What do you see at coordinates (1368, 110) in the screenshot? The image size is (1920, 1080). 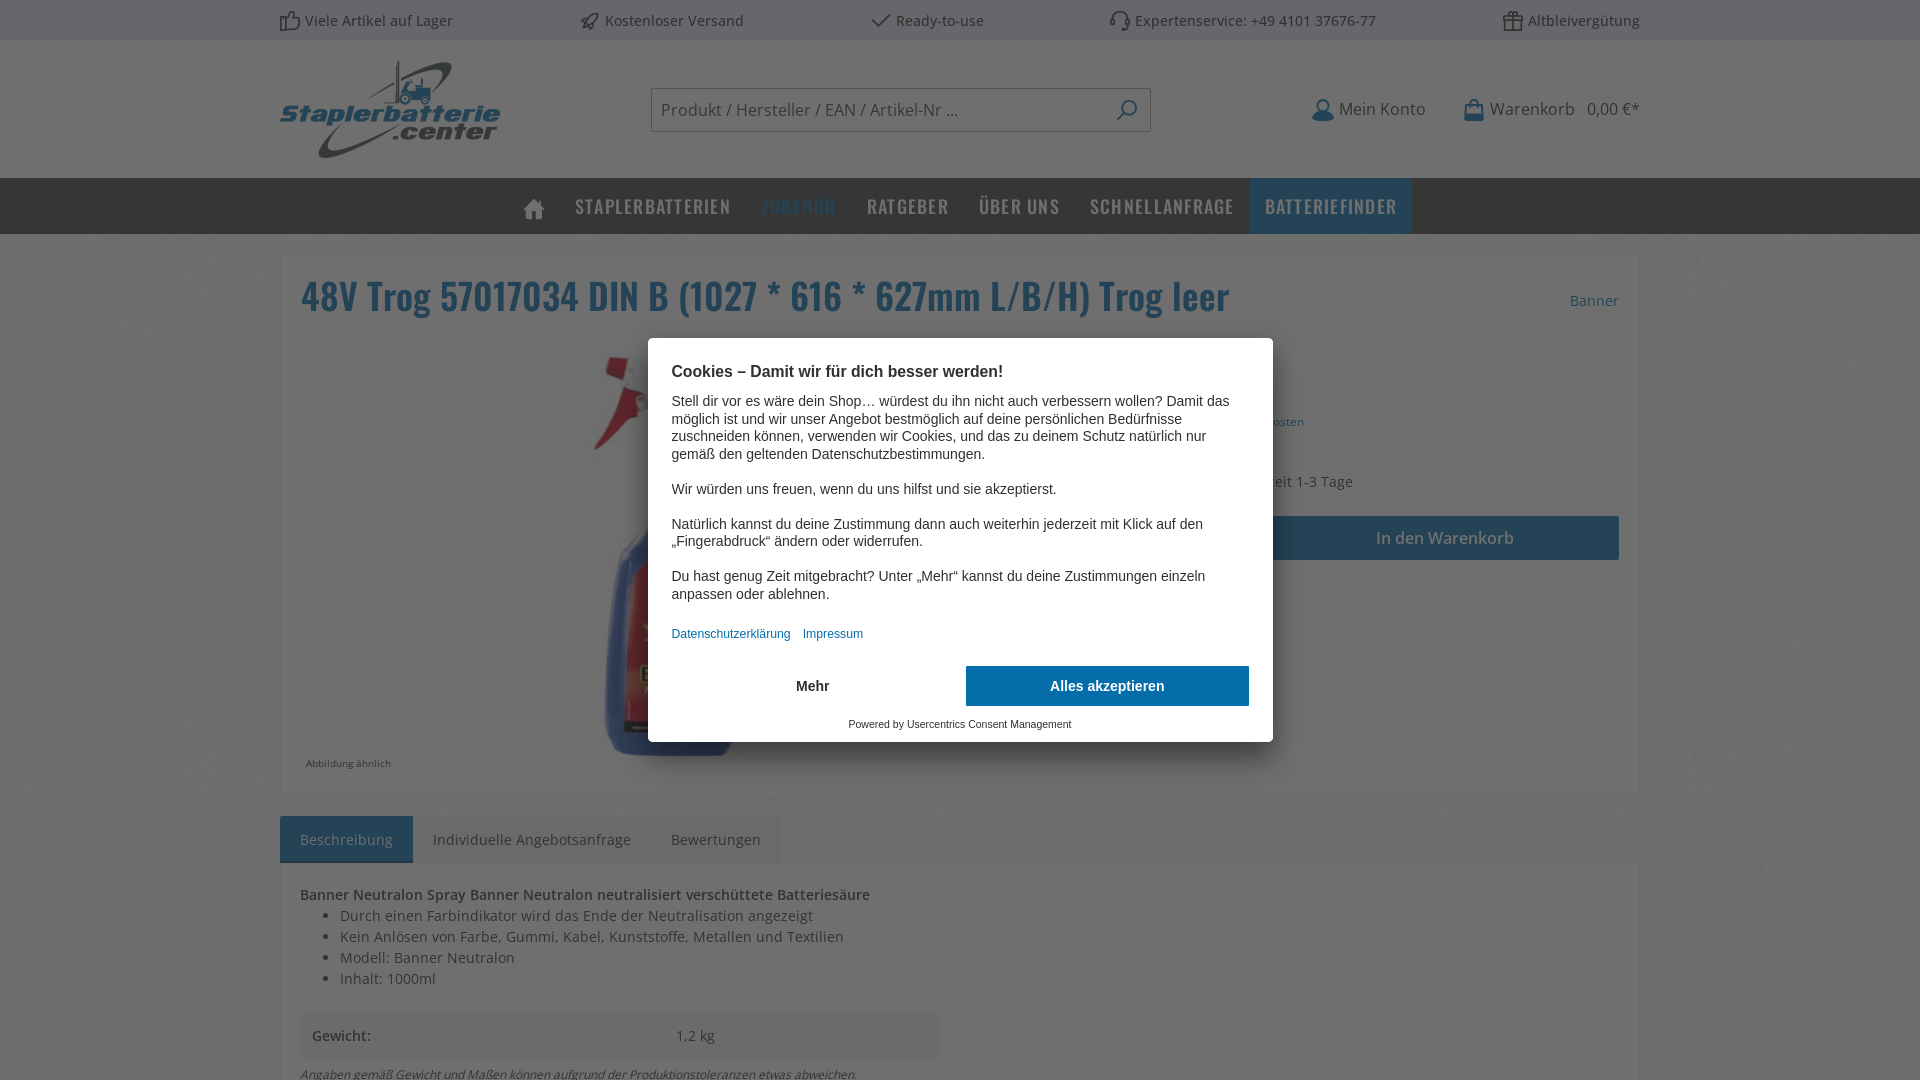 I see `Mein Konto` at bounding box center [1368, 110].